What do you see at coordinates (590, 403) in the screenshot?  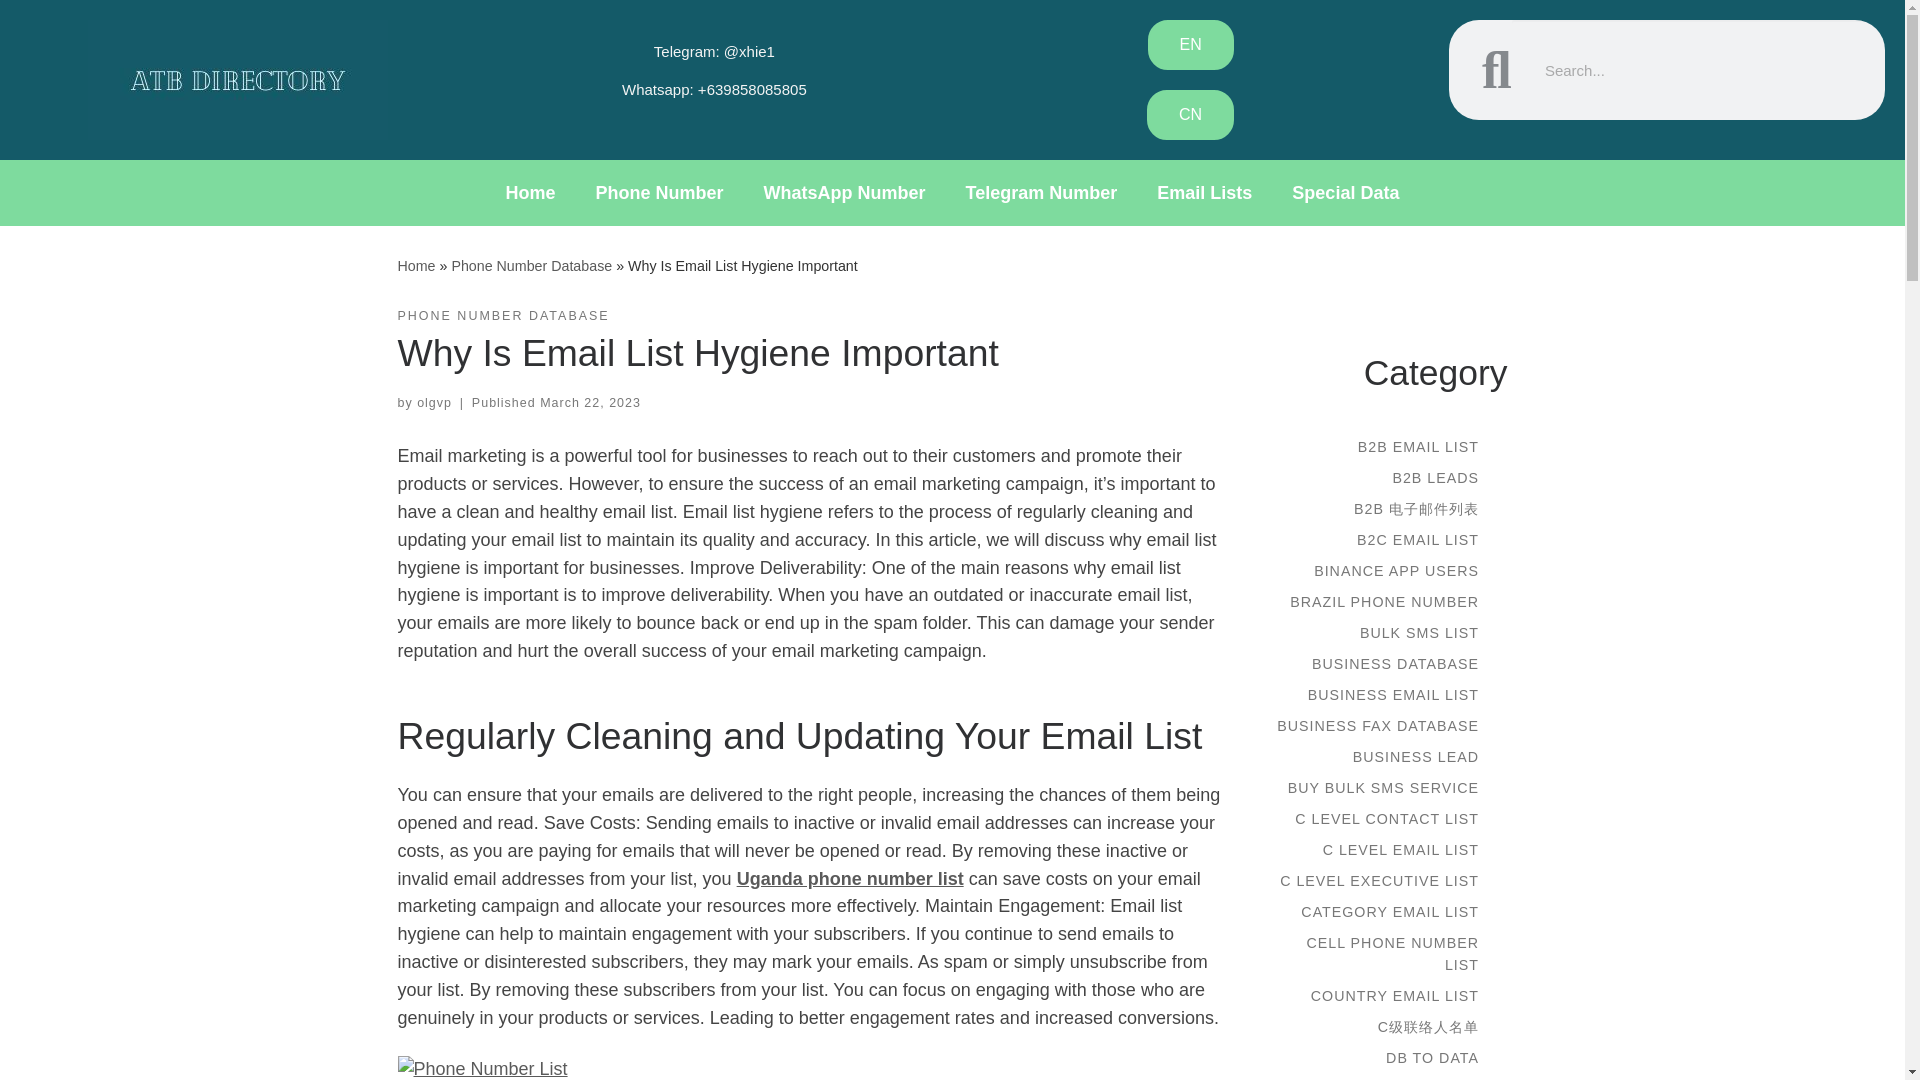 I see `March 22, 2023` at bounding box center [590, 403].